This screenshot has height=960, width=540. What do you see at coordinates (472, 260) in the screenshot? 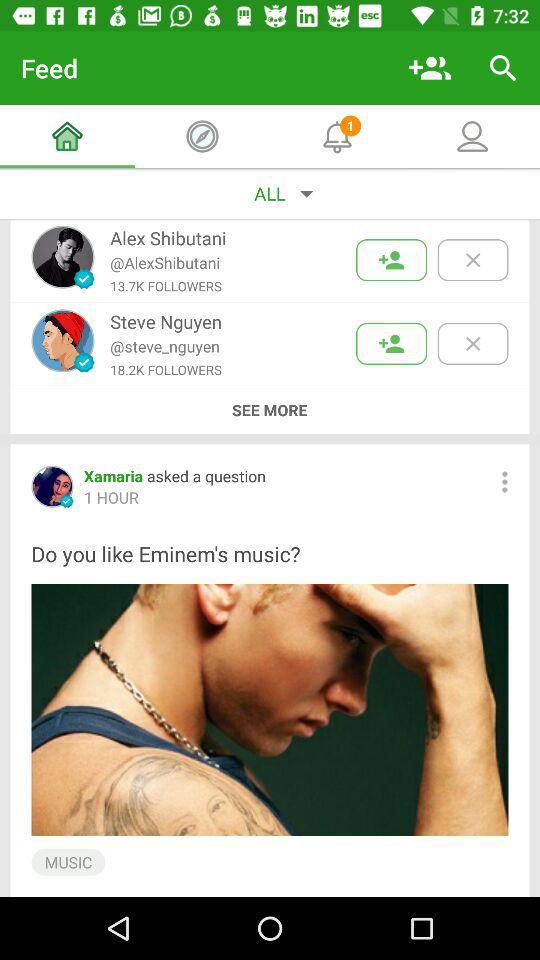
I see `cancel` at bounding box center [472, 260].